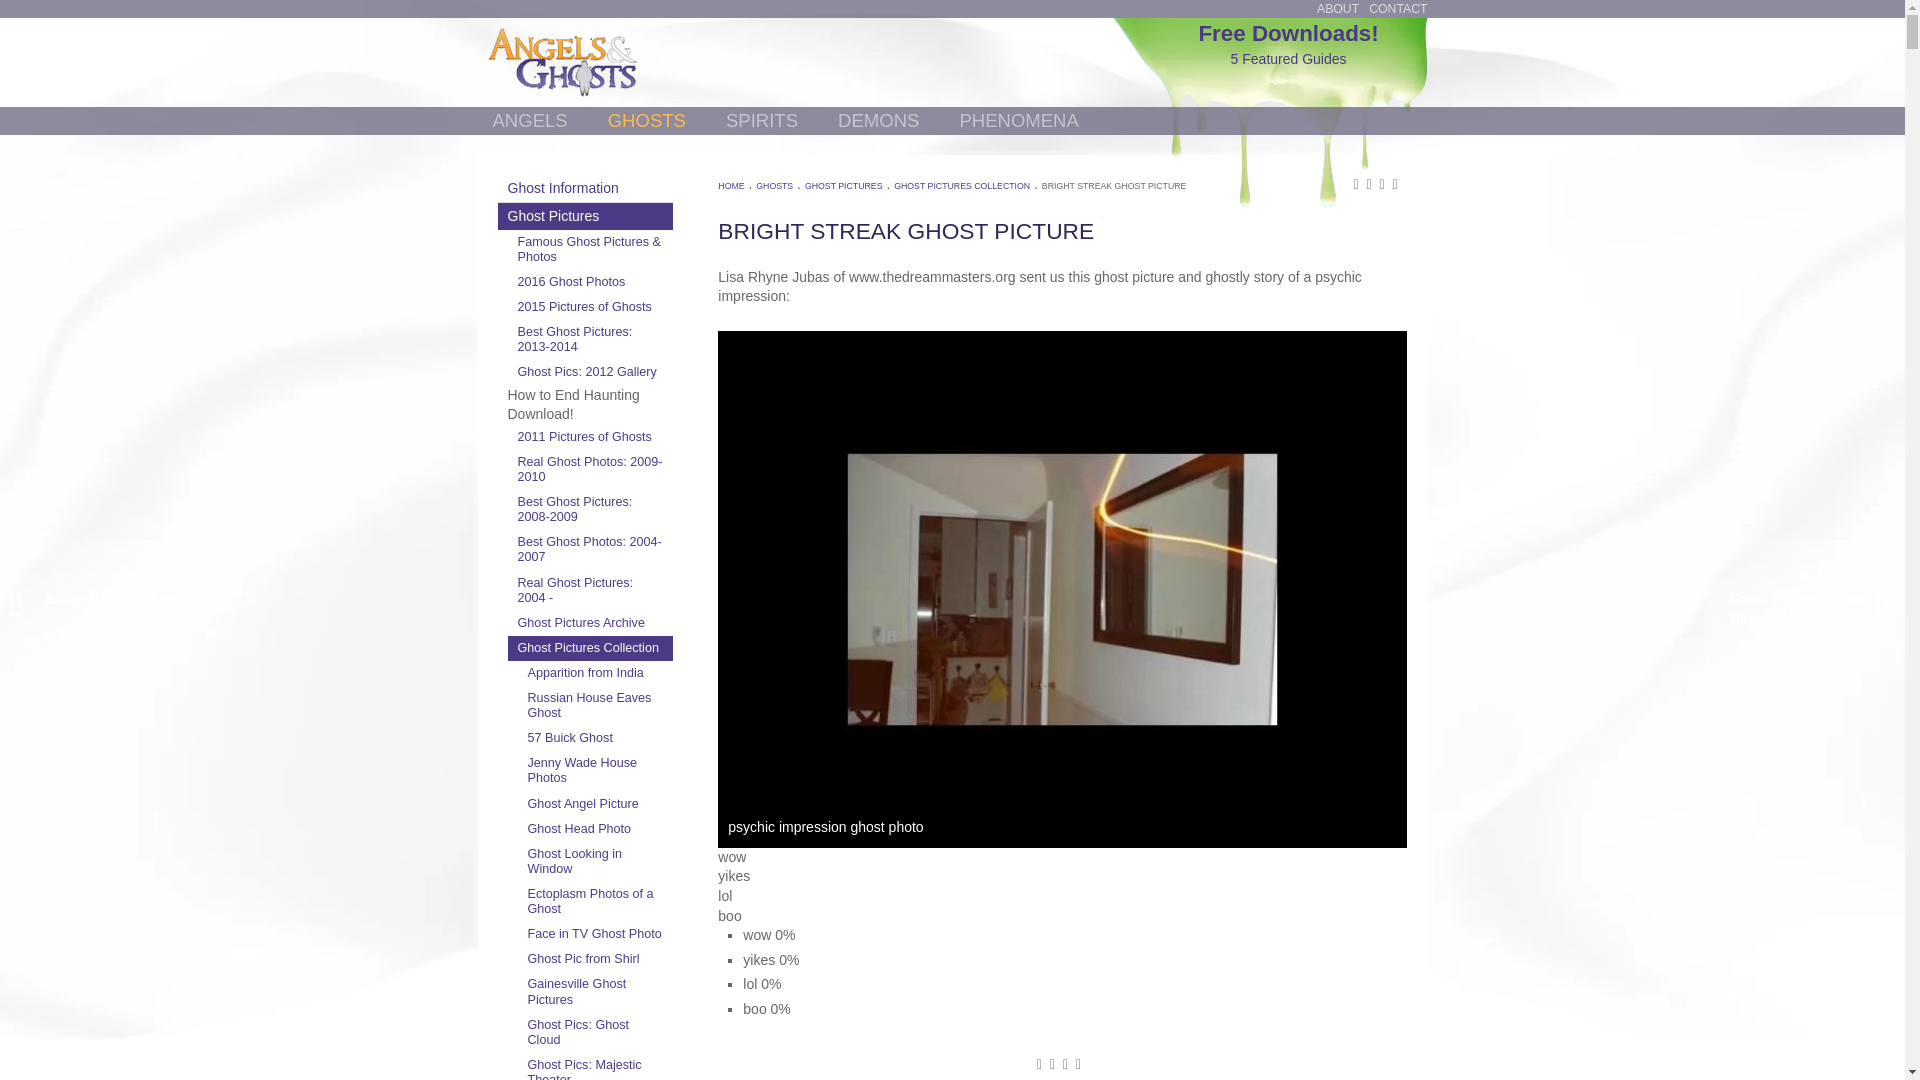 This screenshot has width=1920, height=1080. What do you see at coordinates (596, 902) in the screenshot?
I see `Ectoplasm Photos of a Ghost` at bounding box center [596, 902].